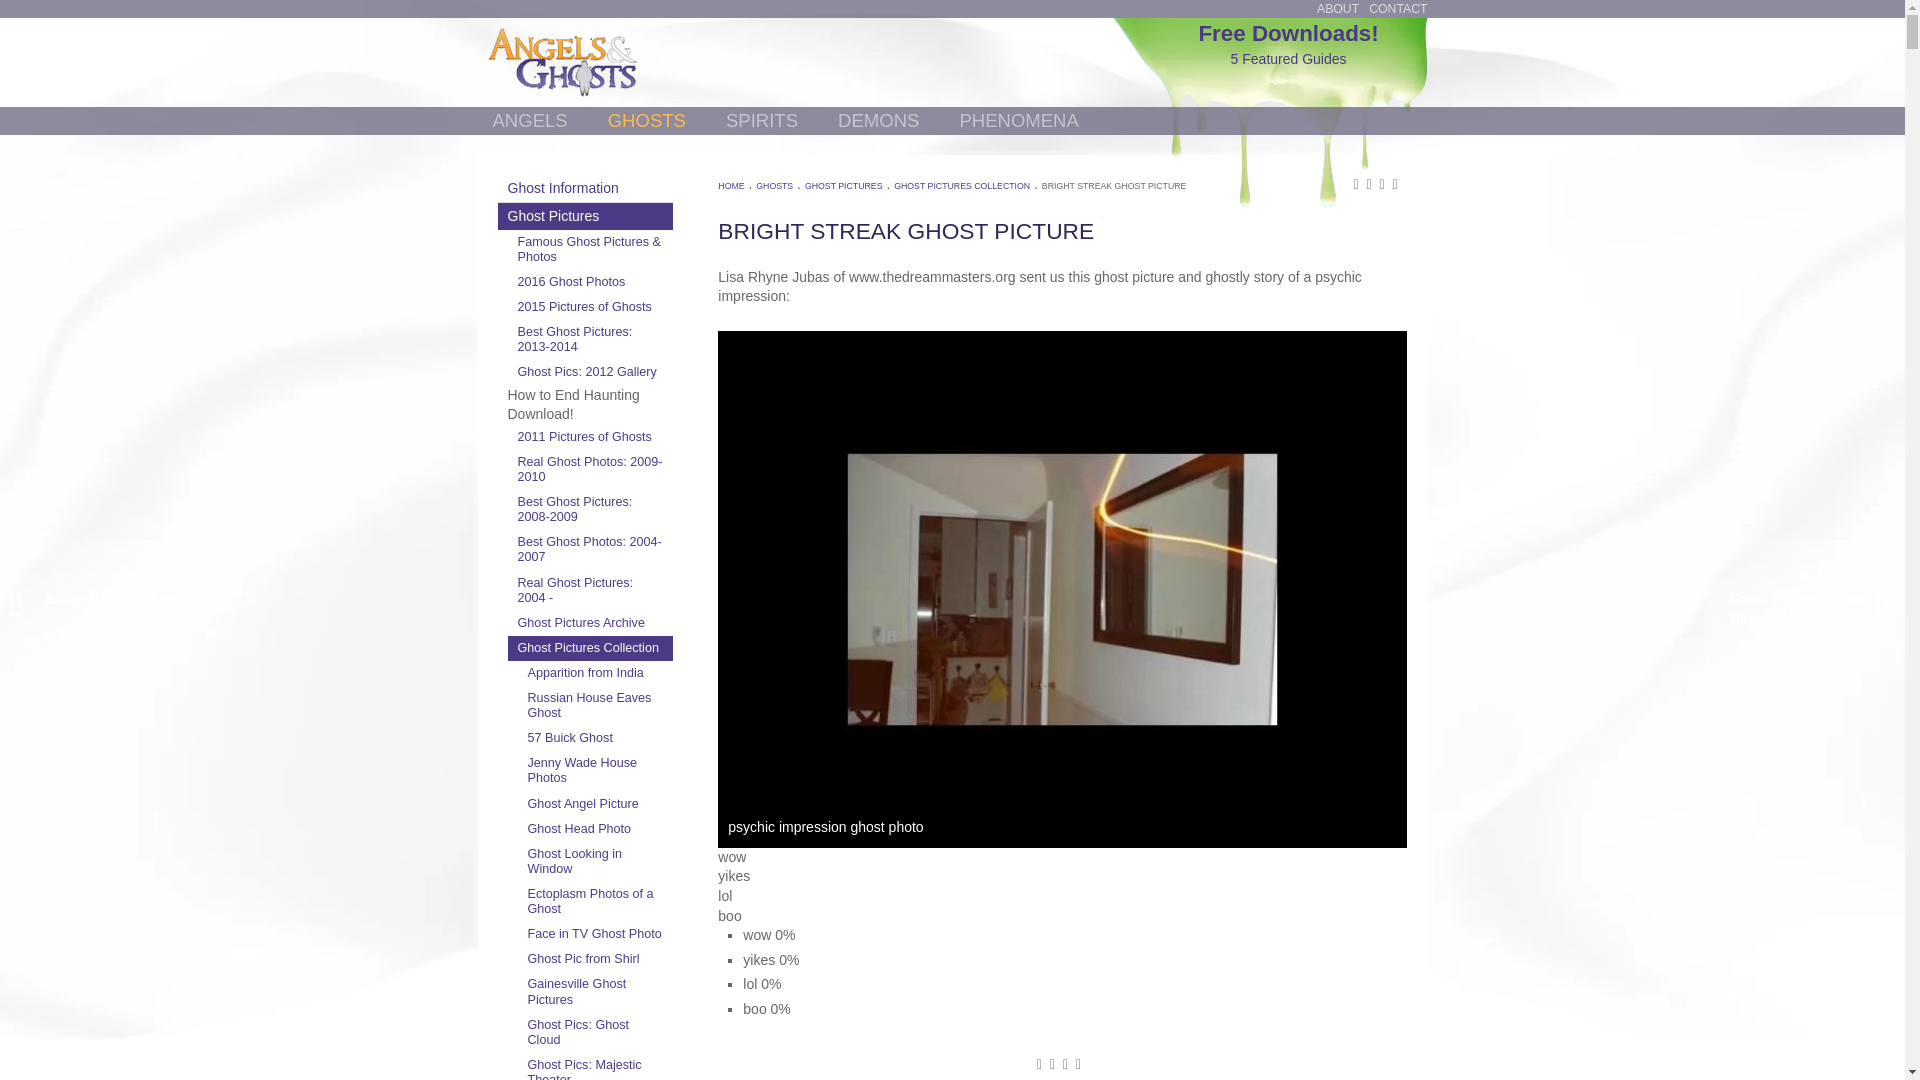 This screenshot has width=1920, height=1080. What do you see at coordinates (596, 902) in the screenshot?
I see `Ectoplasm Photos of a Ghost` at bounding box center [596, 902].